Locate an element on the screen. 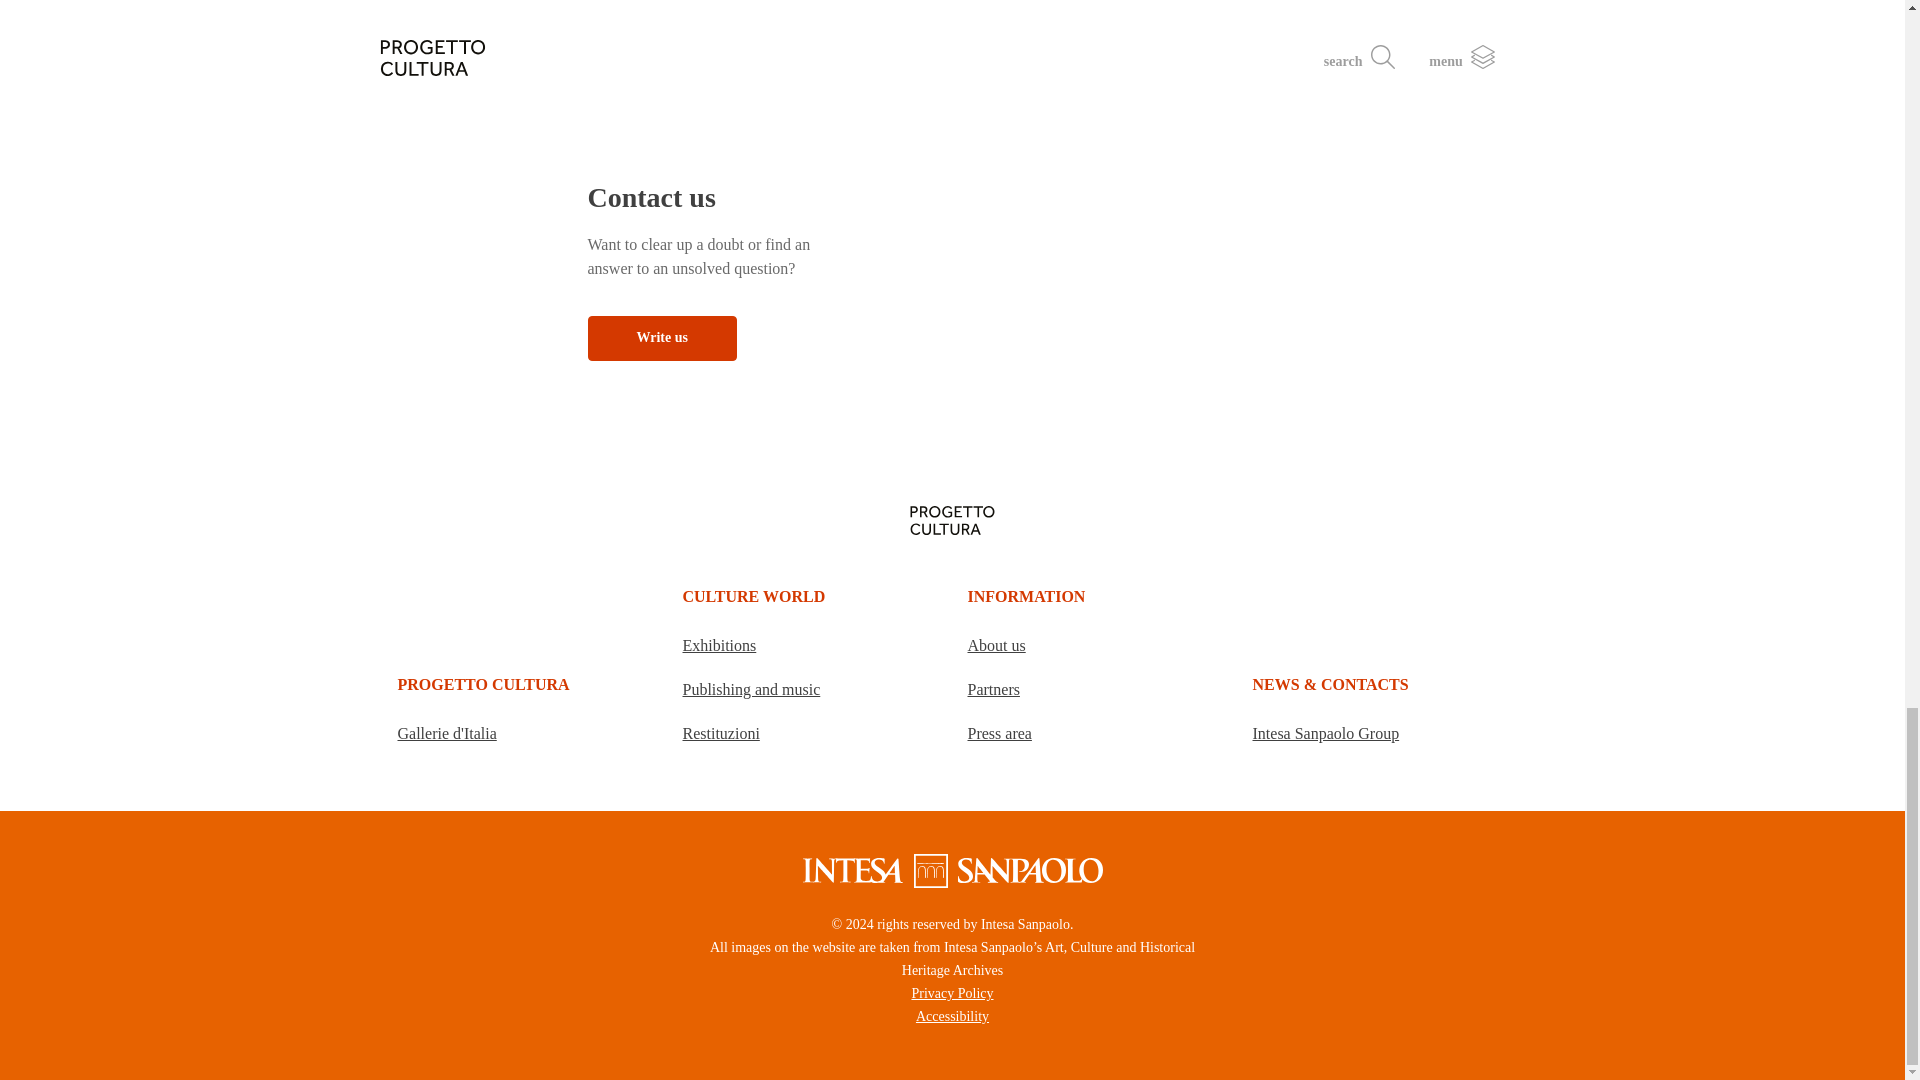 Image resolution: width=1920 pixels, height=1080 pixels. Write us is located at coordinates (662, 338).